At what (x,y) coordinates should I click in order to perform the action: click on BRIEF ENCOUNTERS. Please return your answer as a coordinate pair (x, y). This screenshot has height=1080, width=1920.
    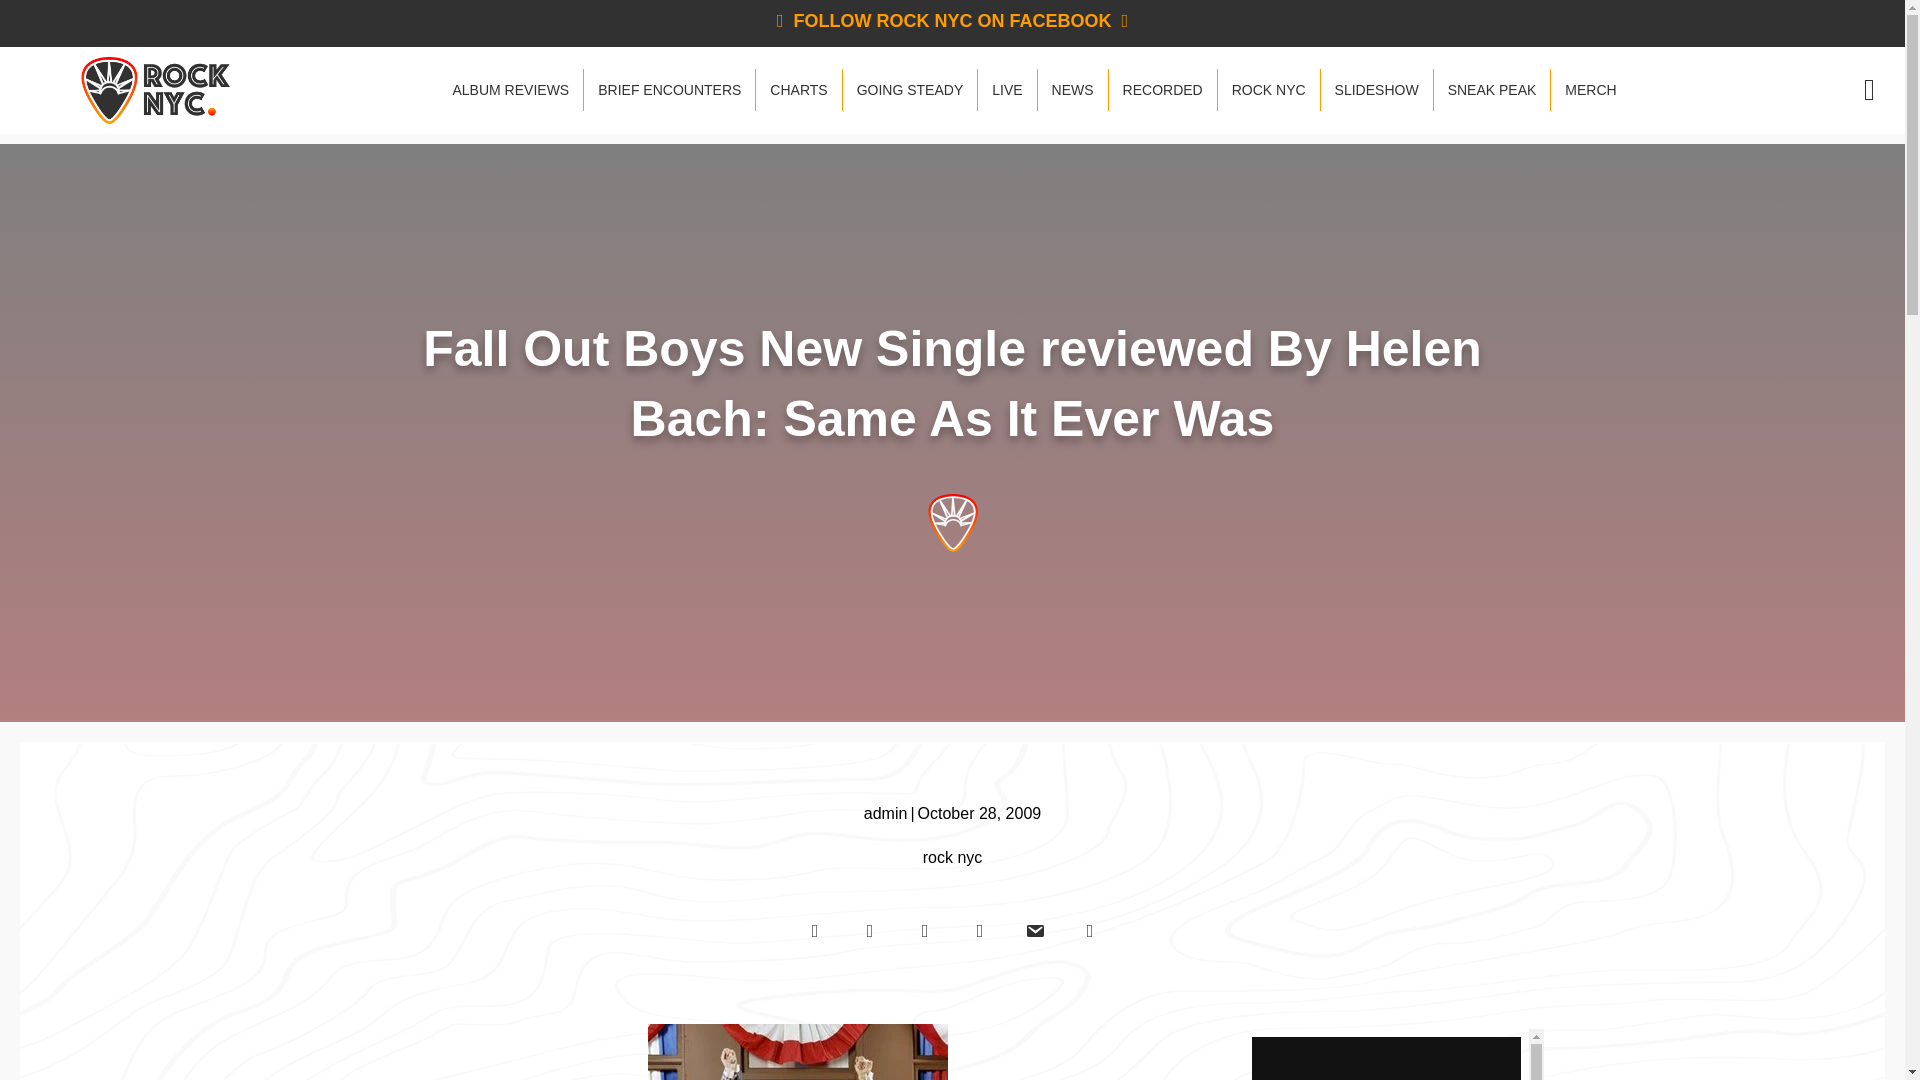
    Looking at the image, I should click on (668, 90).